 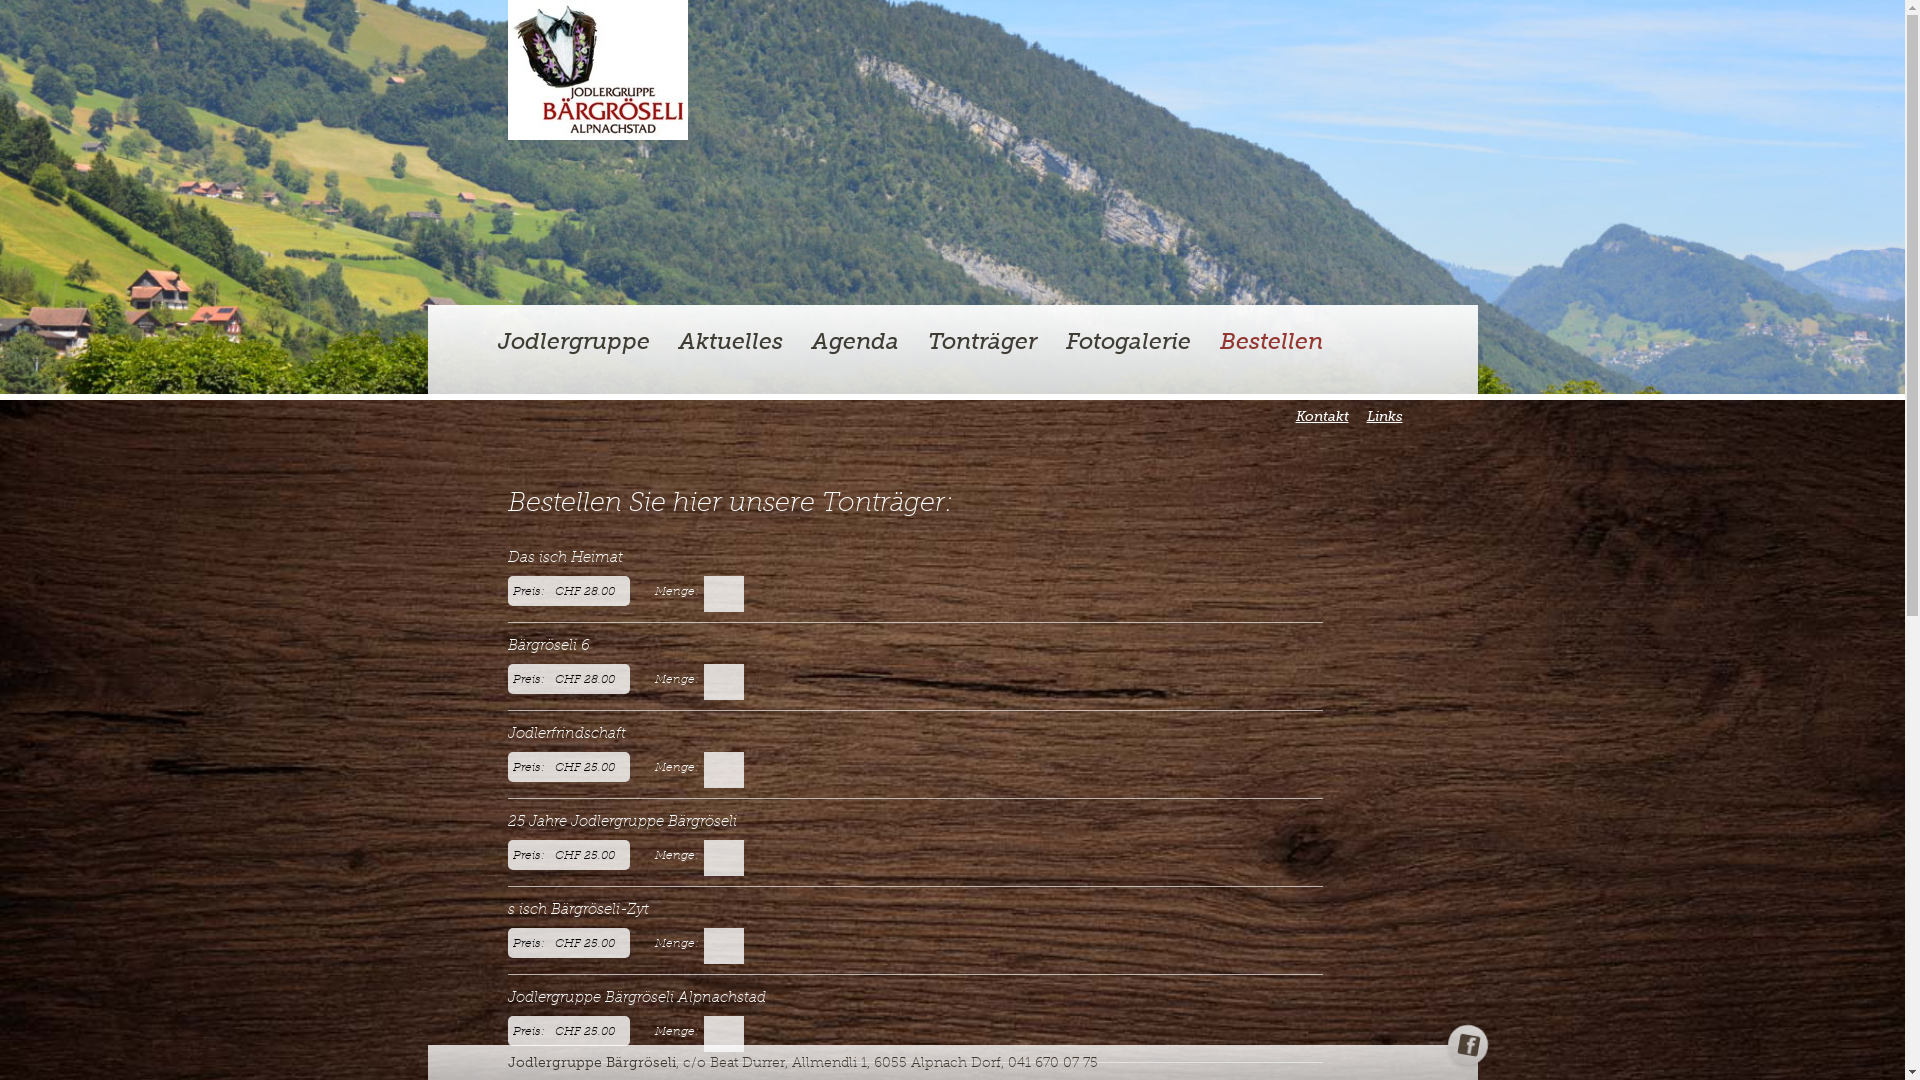 What do you see at coordinates (1272, 342) in the screenshot?
I see `Bestellen` at bounding box center [1272, 342].